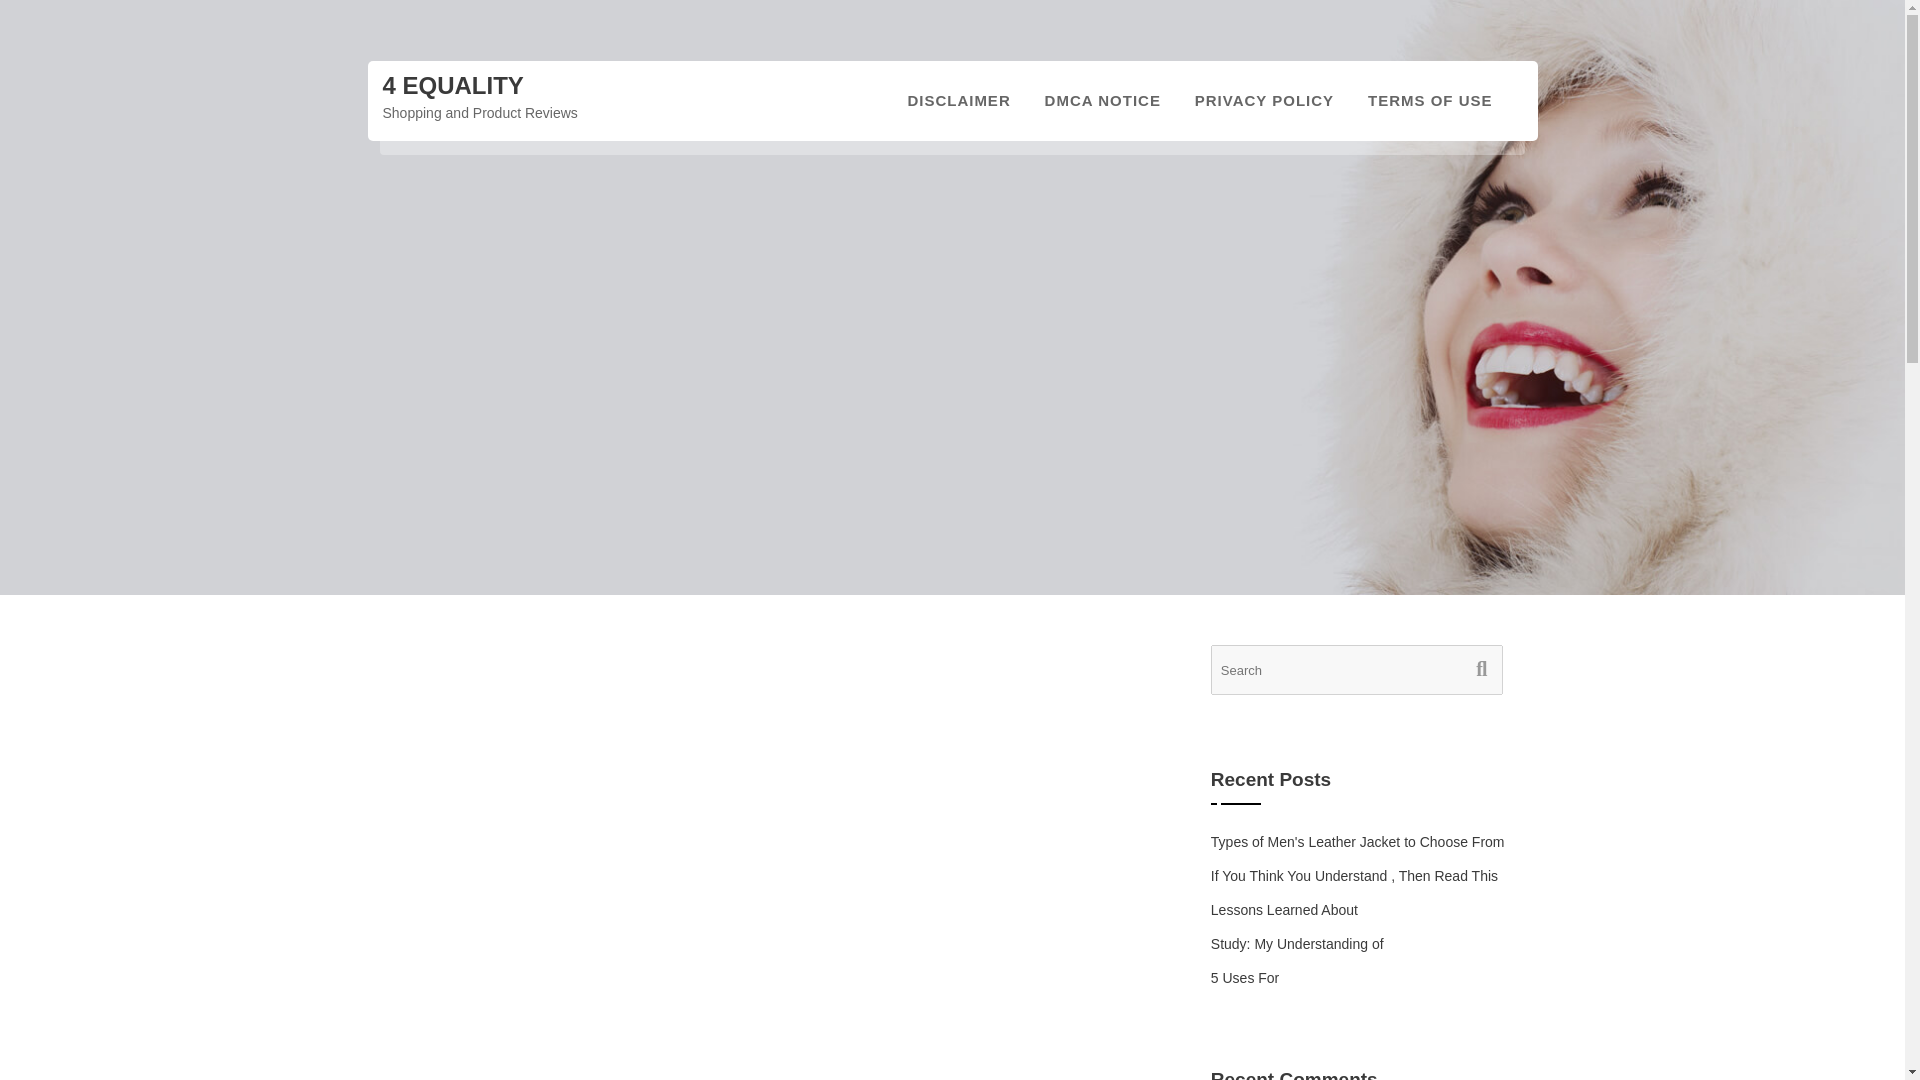 The height and width of the screenshot is (1080, 1920). Describe the element at coordinates (1244, 978) in the screenshot. I see `5 Uses For` at that location.